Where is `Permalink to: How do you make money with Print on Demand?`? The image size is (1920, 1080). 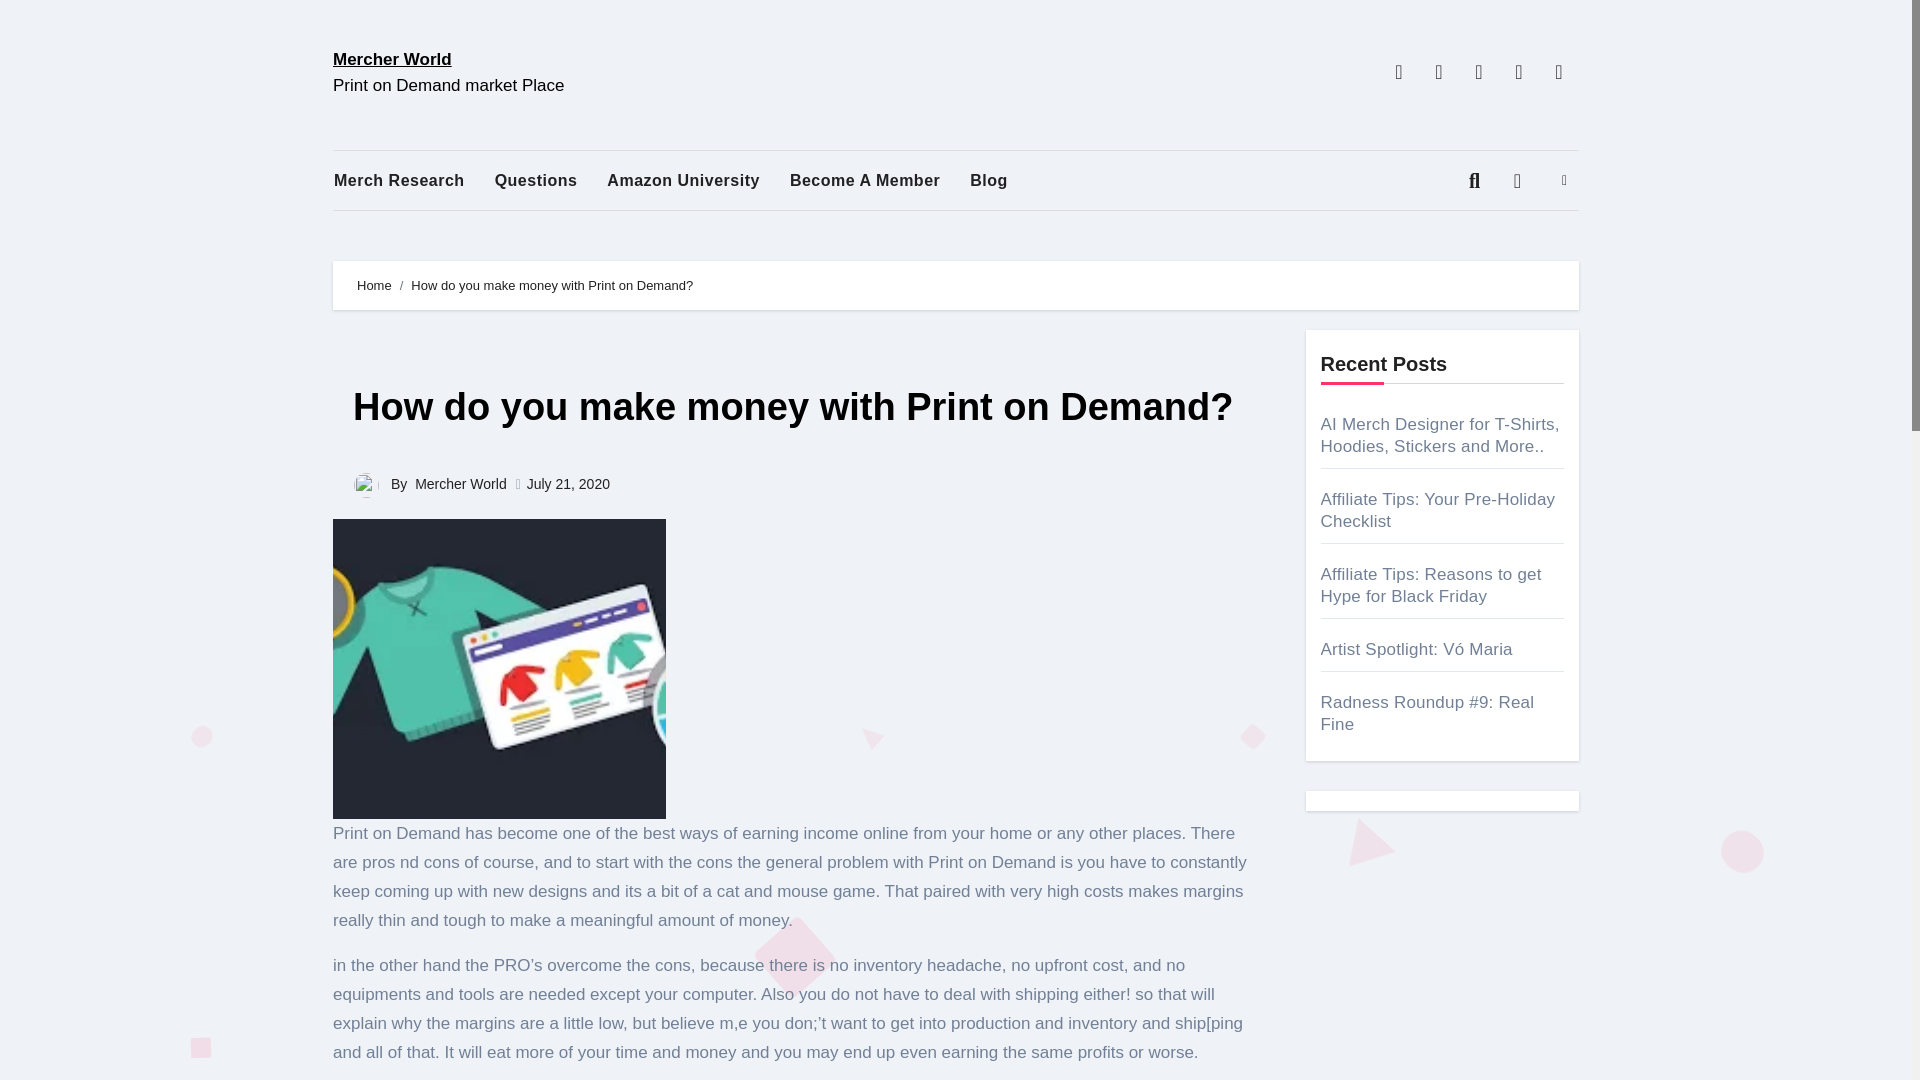
Permalink to: How do you make money with Print on Demand? is located at coordinates (792, 406).